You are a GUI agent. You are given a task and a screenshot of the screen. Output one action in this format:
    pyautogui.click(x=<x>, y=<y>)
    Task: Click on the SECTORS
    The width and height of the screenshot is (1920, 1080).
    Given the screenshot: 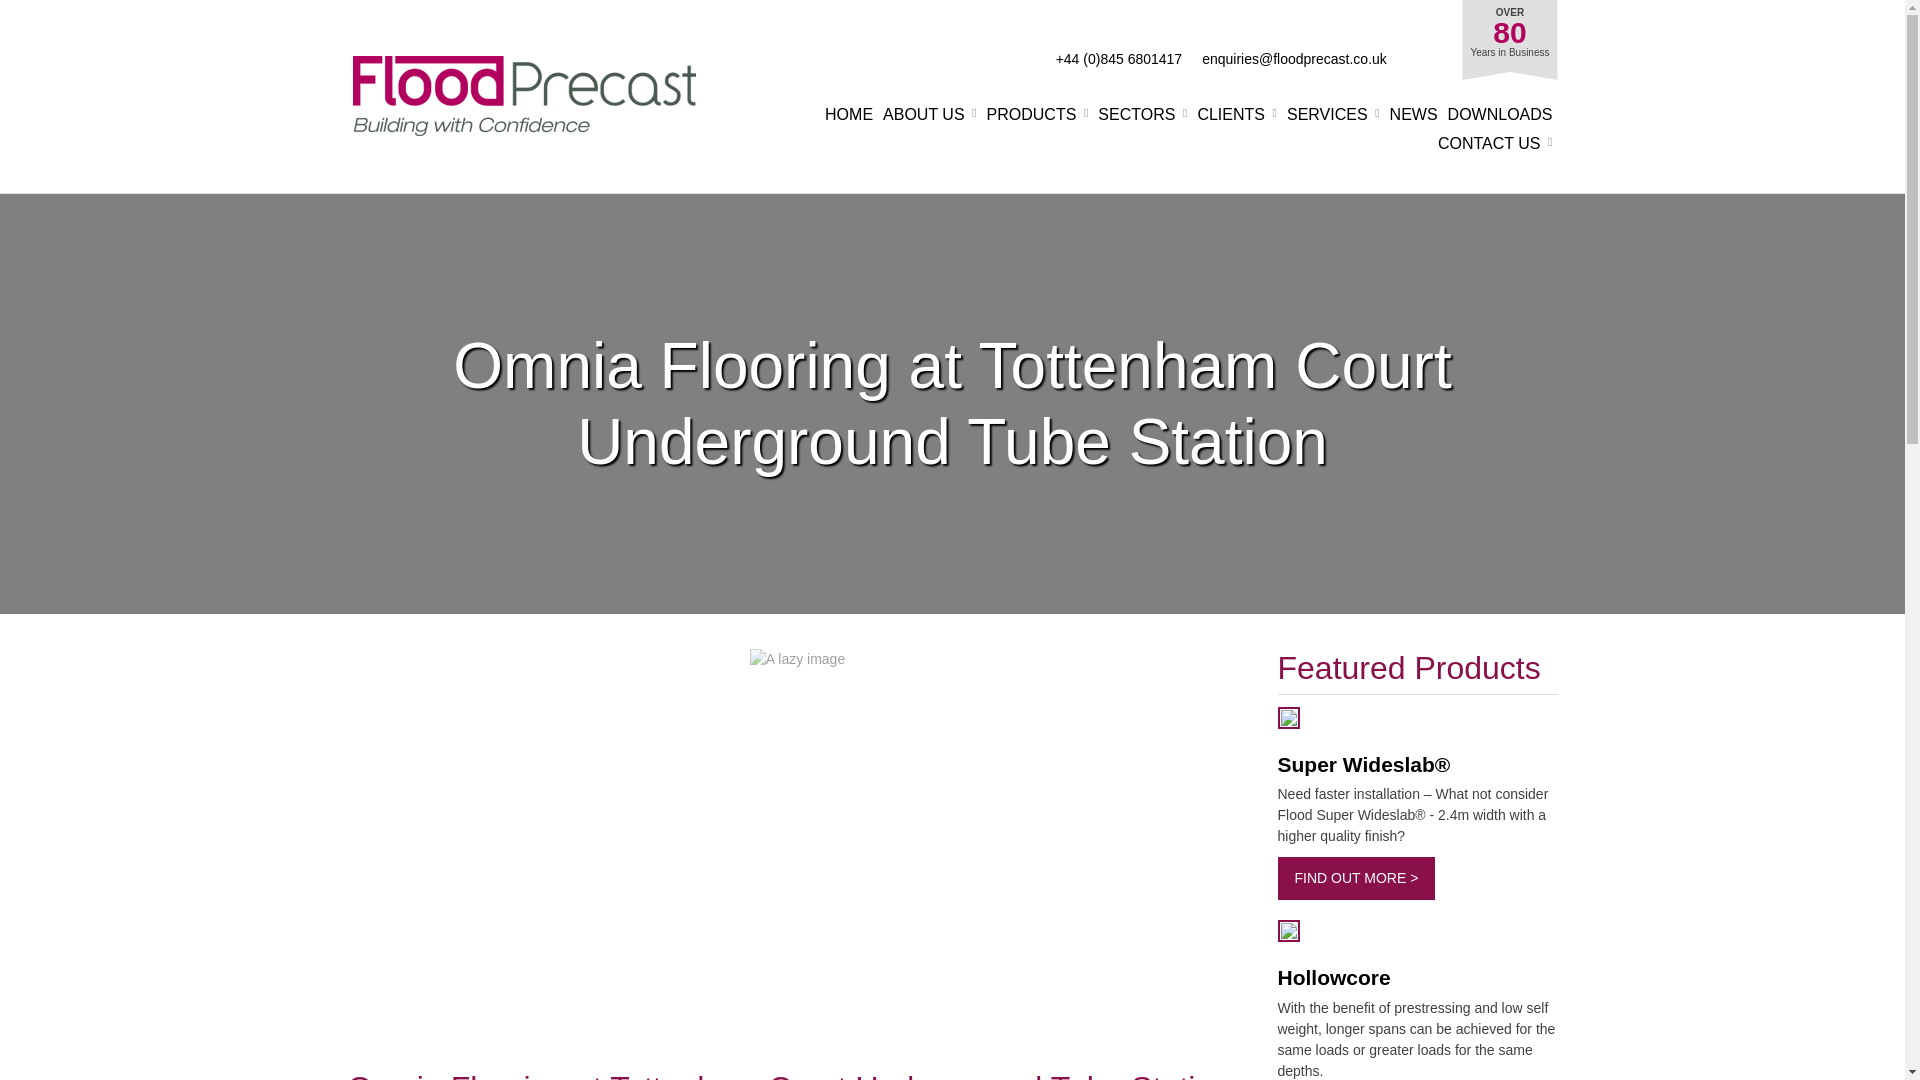 What is the action you would take?
    pyautogui.click(x=1142, y=114)
    